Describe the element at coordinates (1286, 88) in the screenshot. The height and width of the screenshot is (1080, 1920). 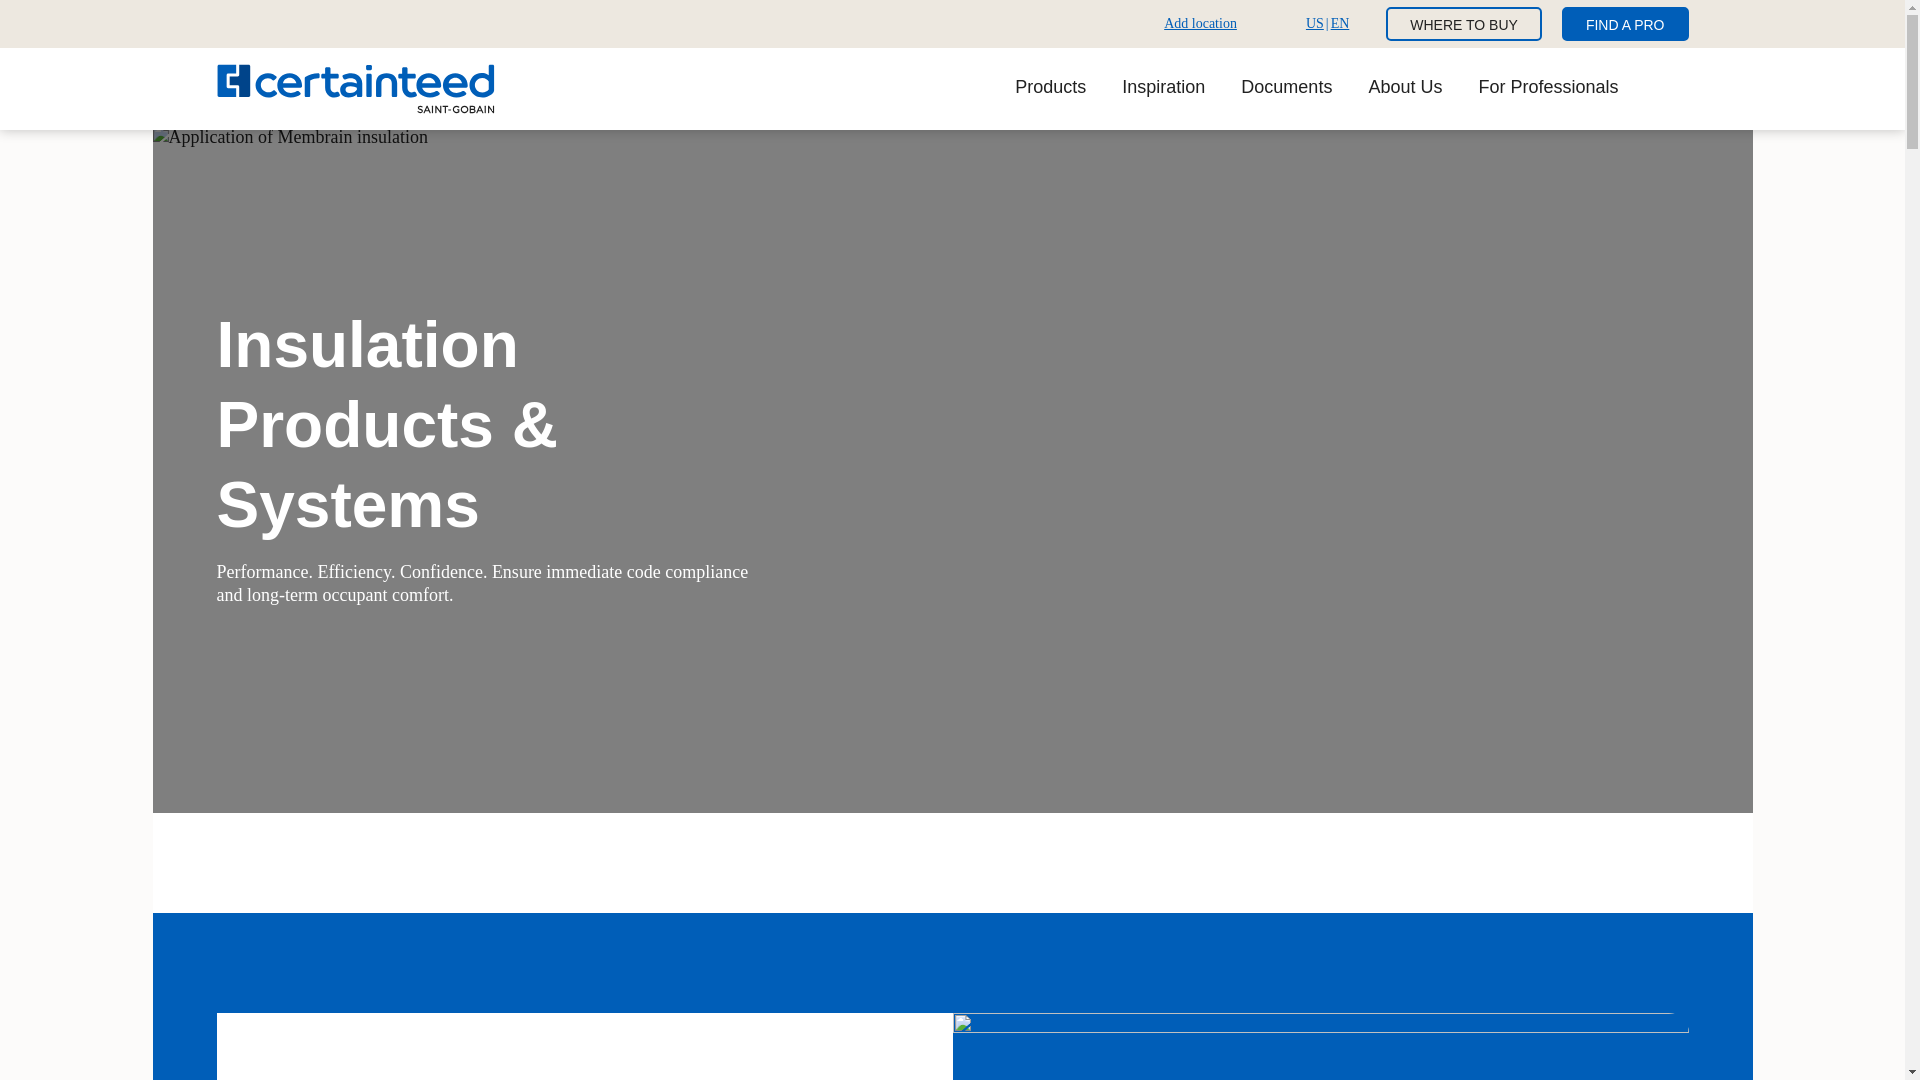
I see `Skip to main content` at that location.